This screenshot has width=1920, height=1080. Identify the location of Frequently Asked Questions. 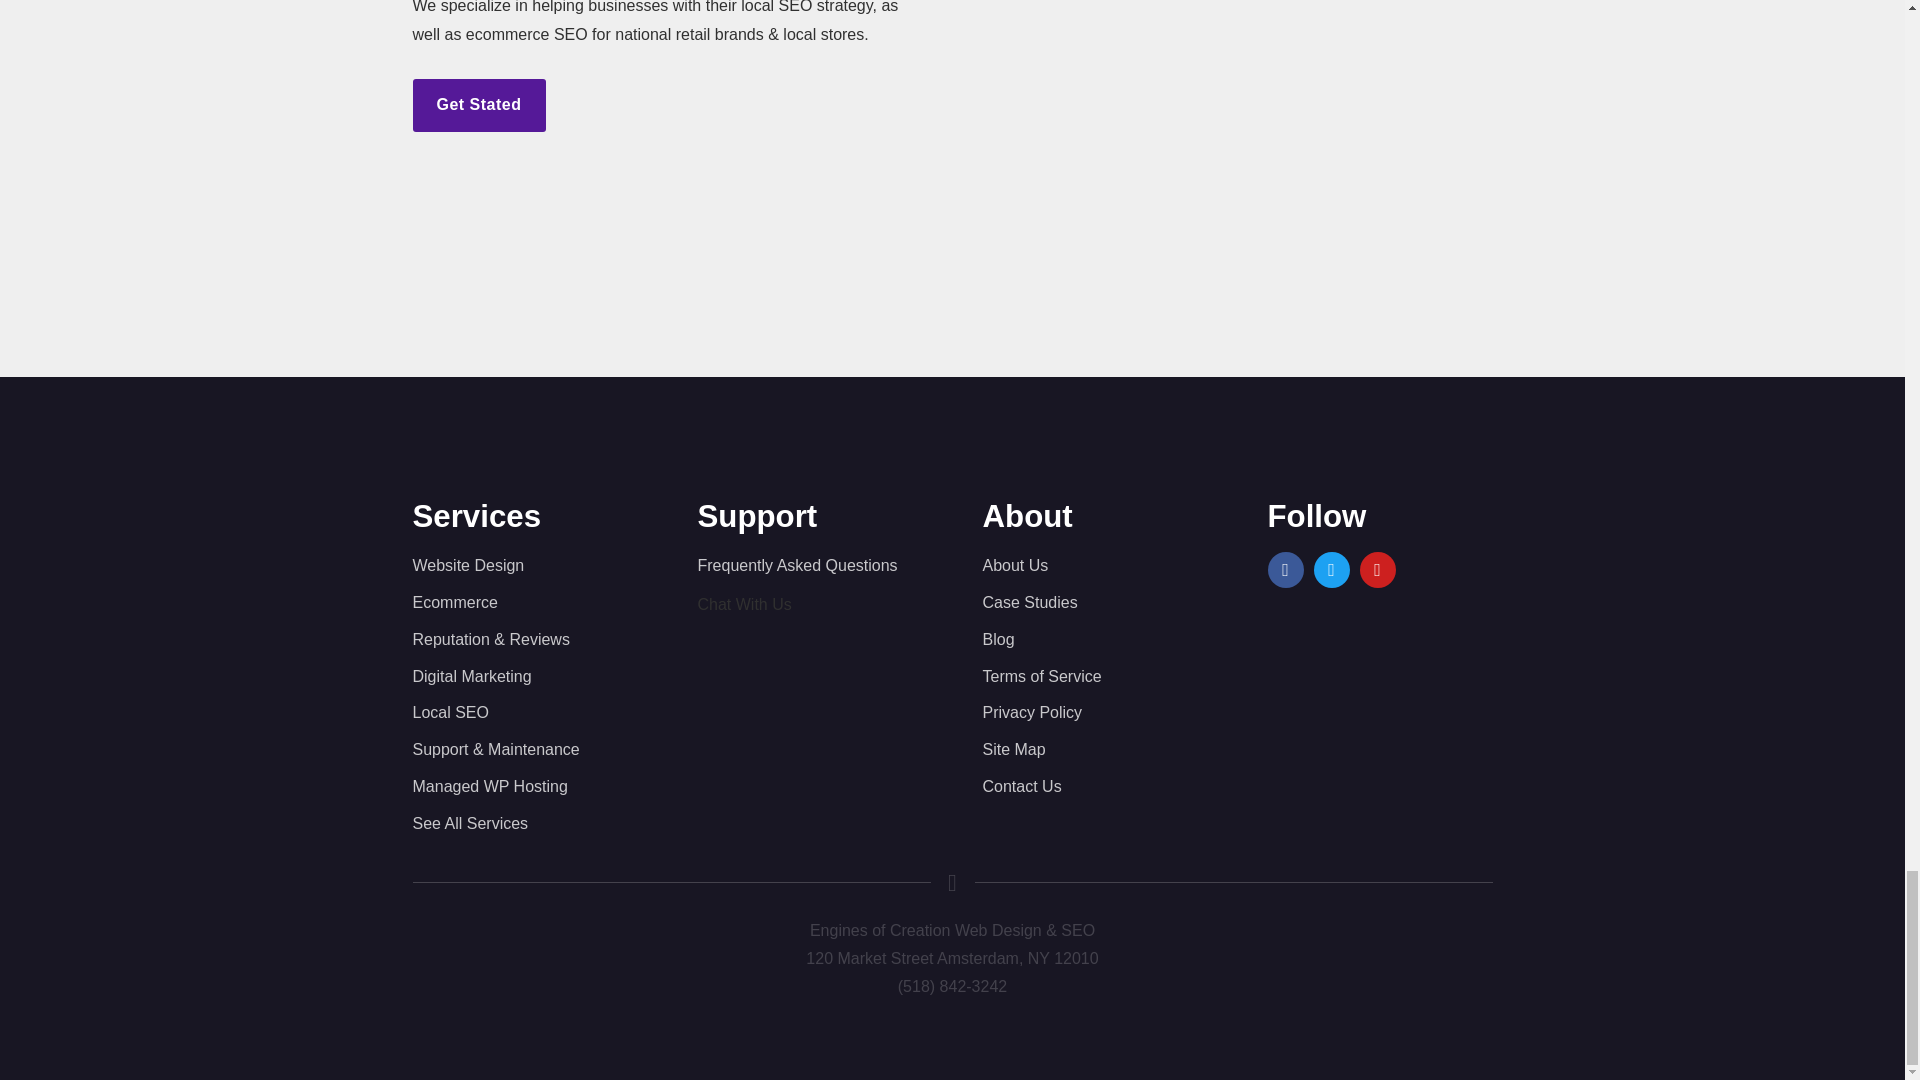
(810, 566).